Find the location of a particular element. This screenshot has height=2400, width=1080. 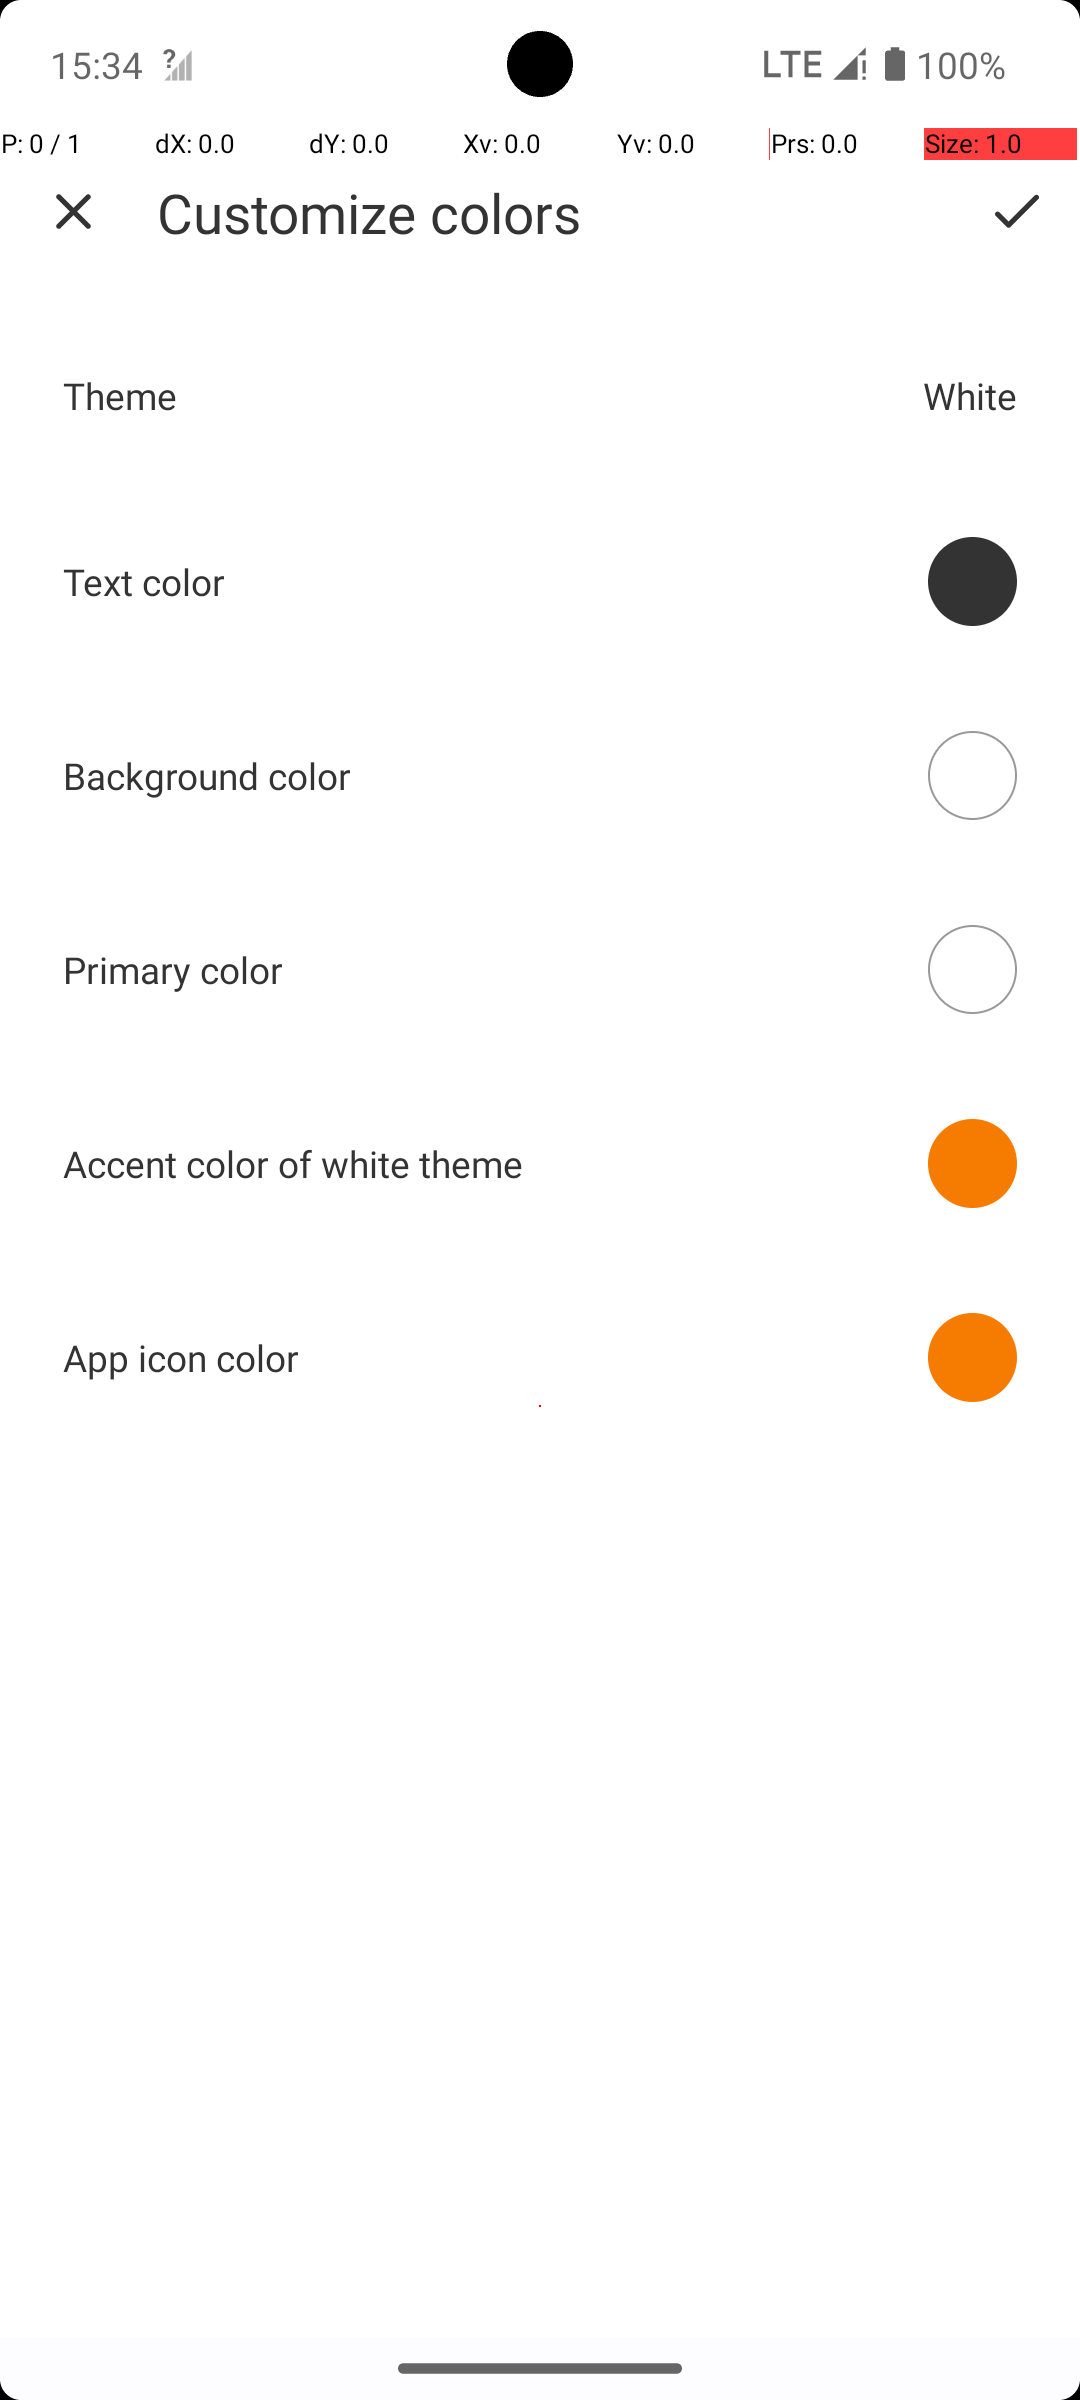

White is located at coordinates (970, 396).